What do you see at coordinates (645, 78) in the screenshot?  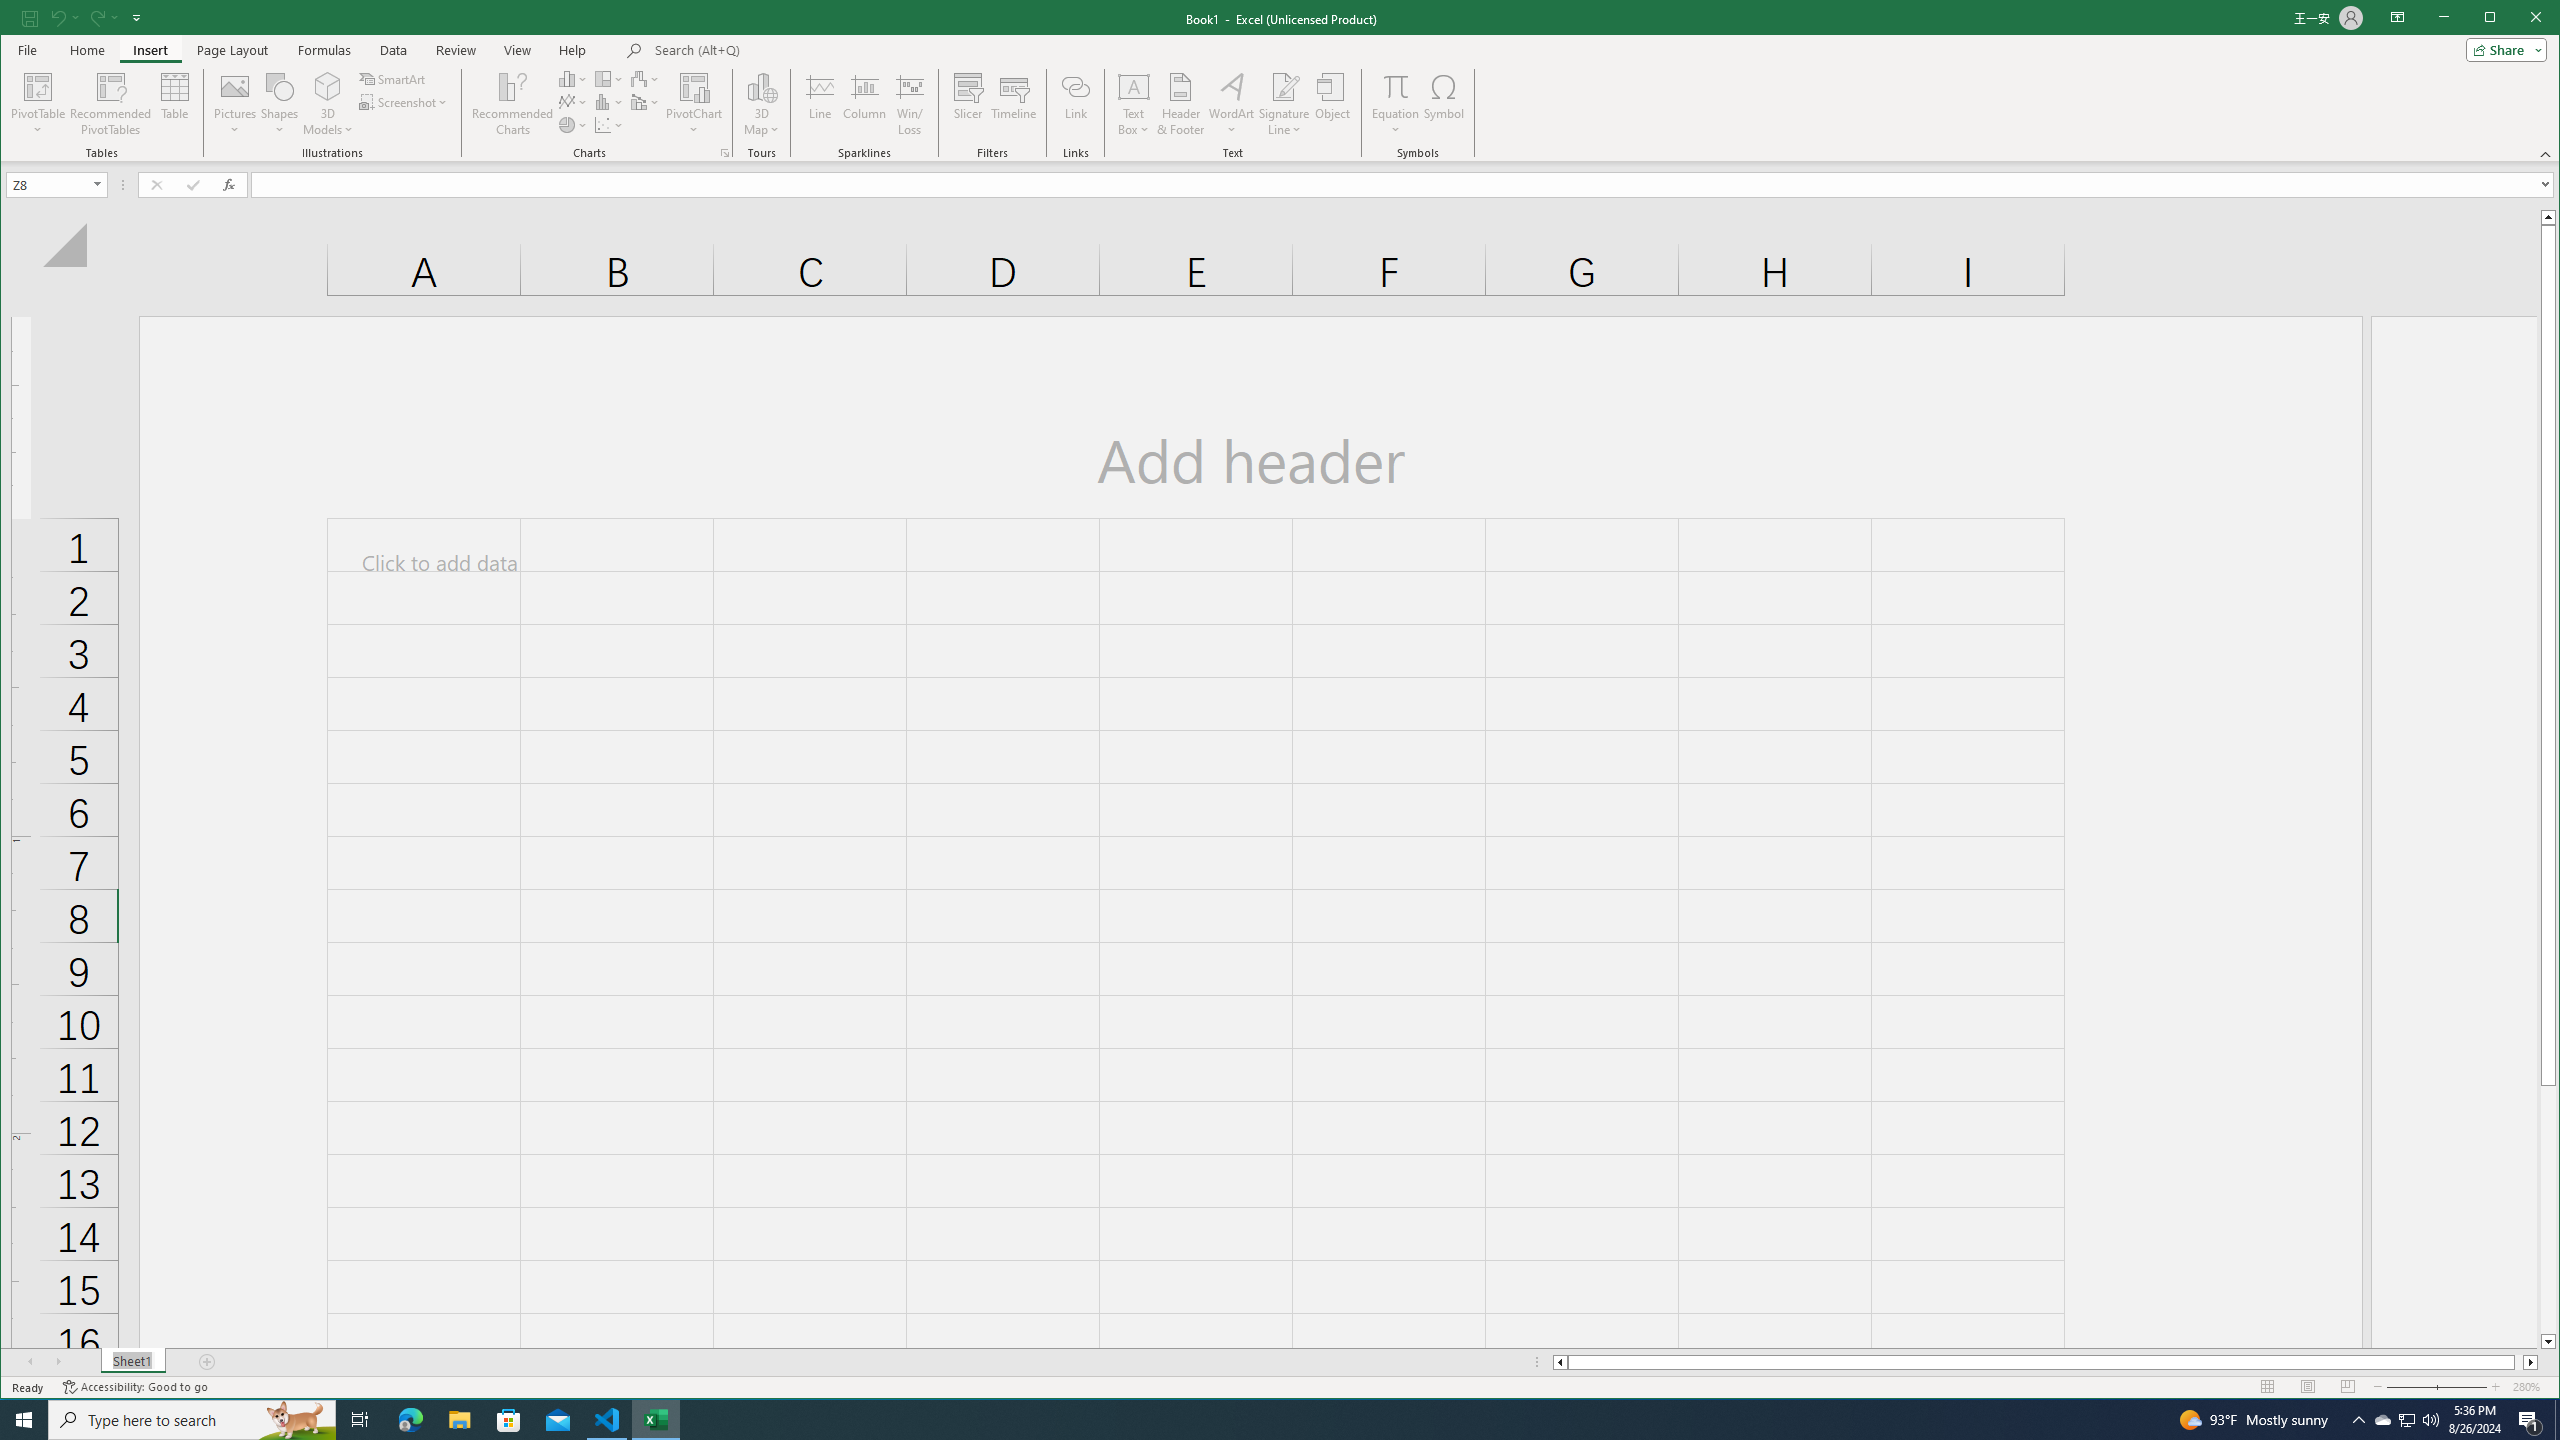 I see `Q2790: 100%` at bounding box center [645, 78].